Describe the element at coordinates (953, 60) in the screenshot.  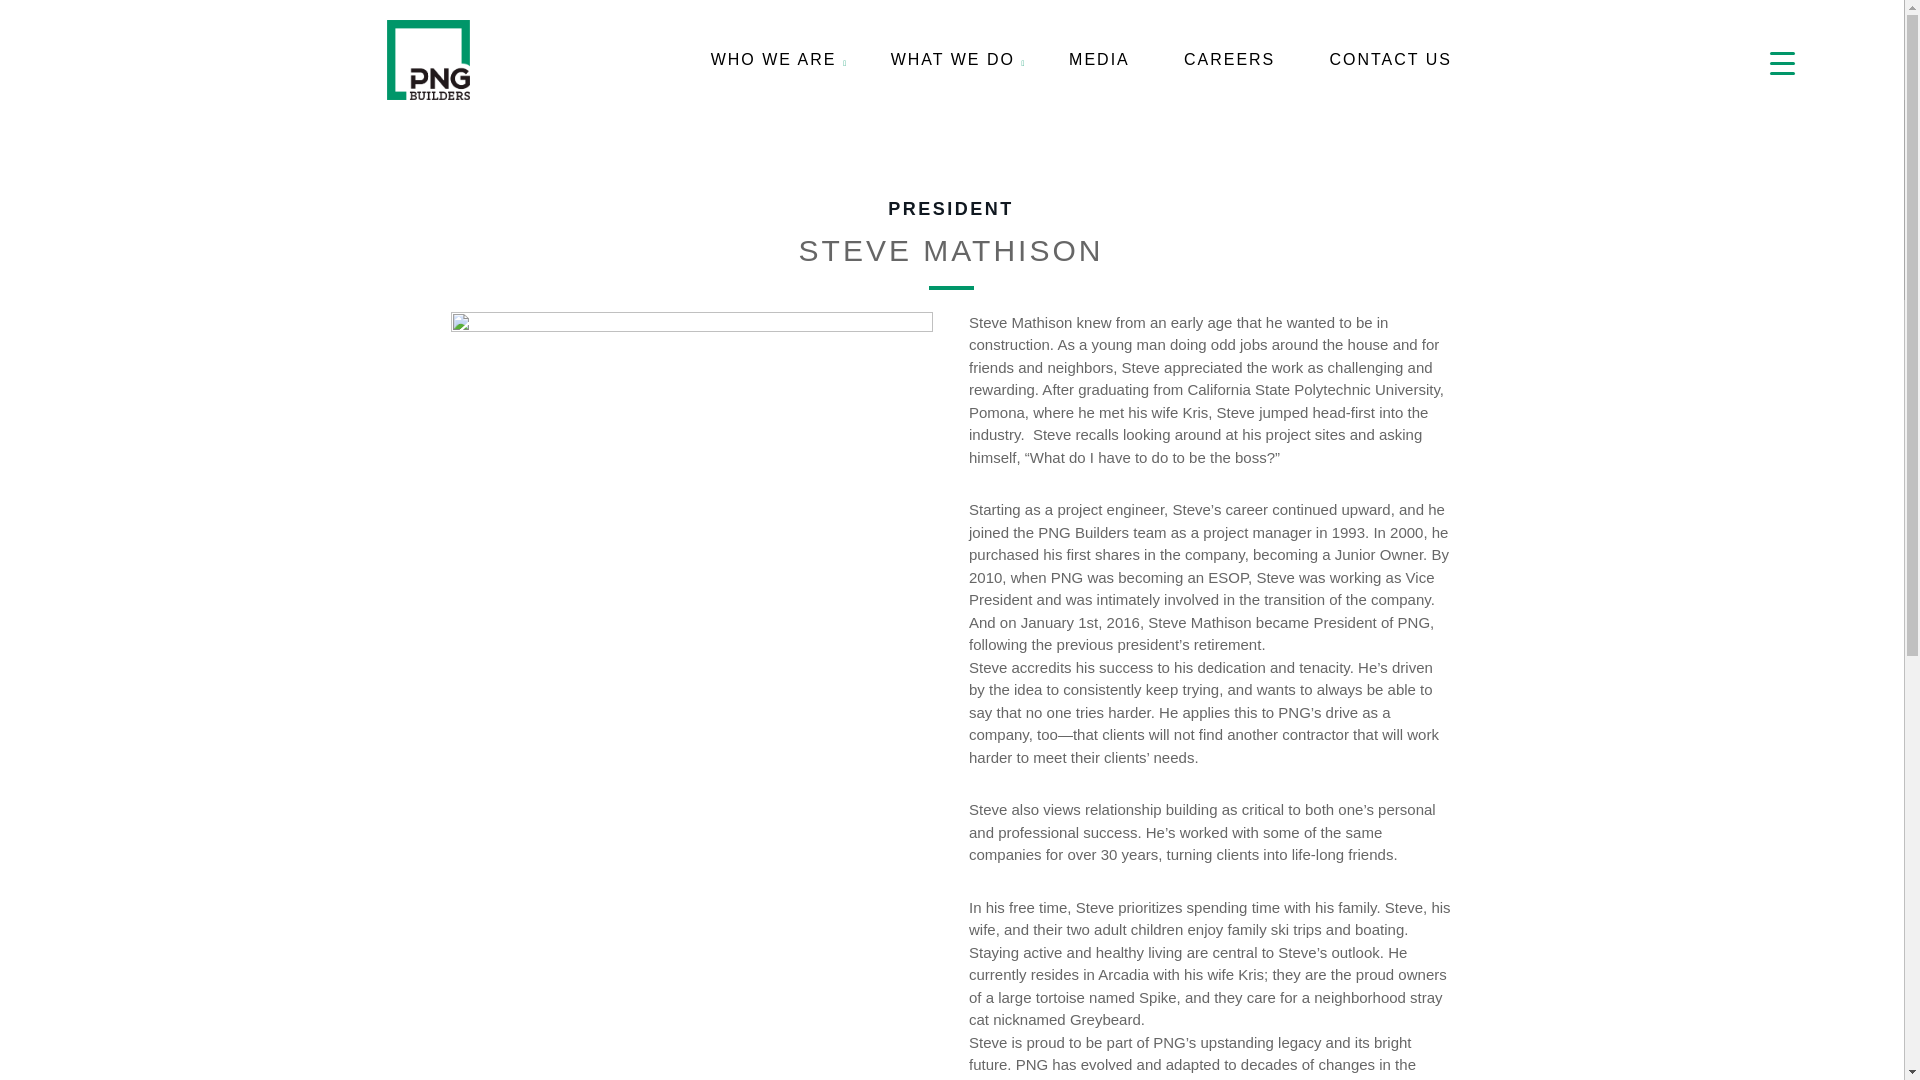
I see `WHAT WE DO` at that location.